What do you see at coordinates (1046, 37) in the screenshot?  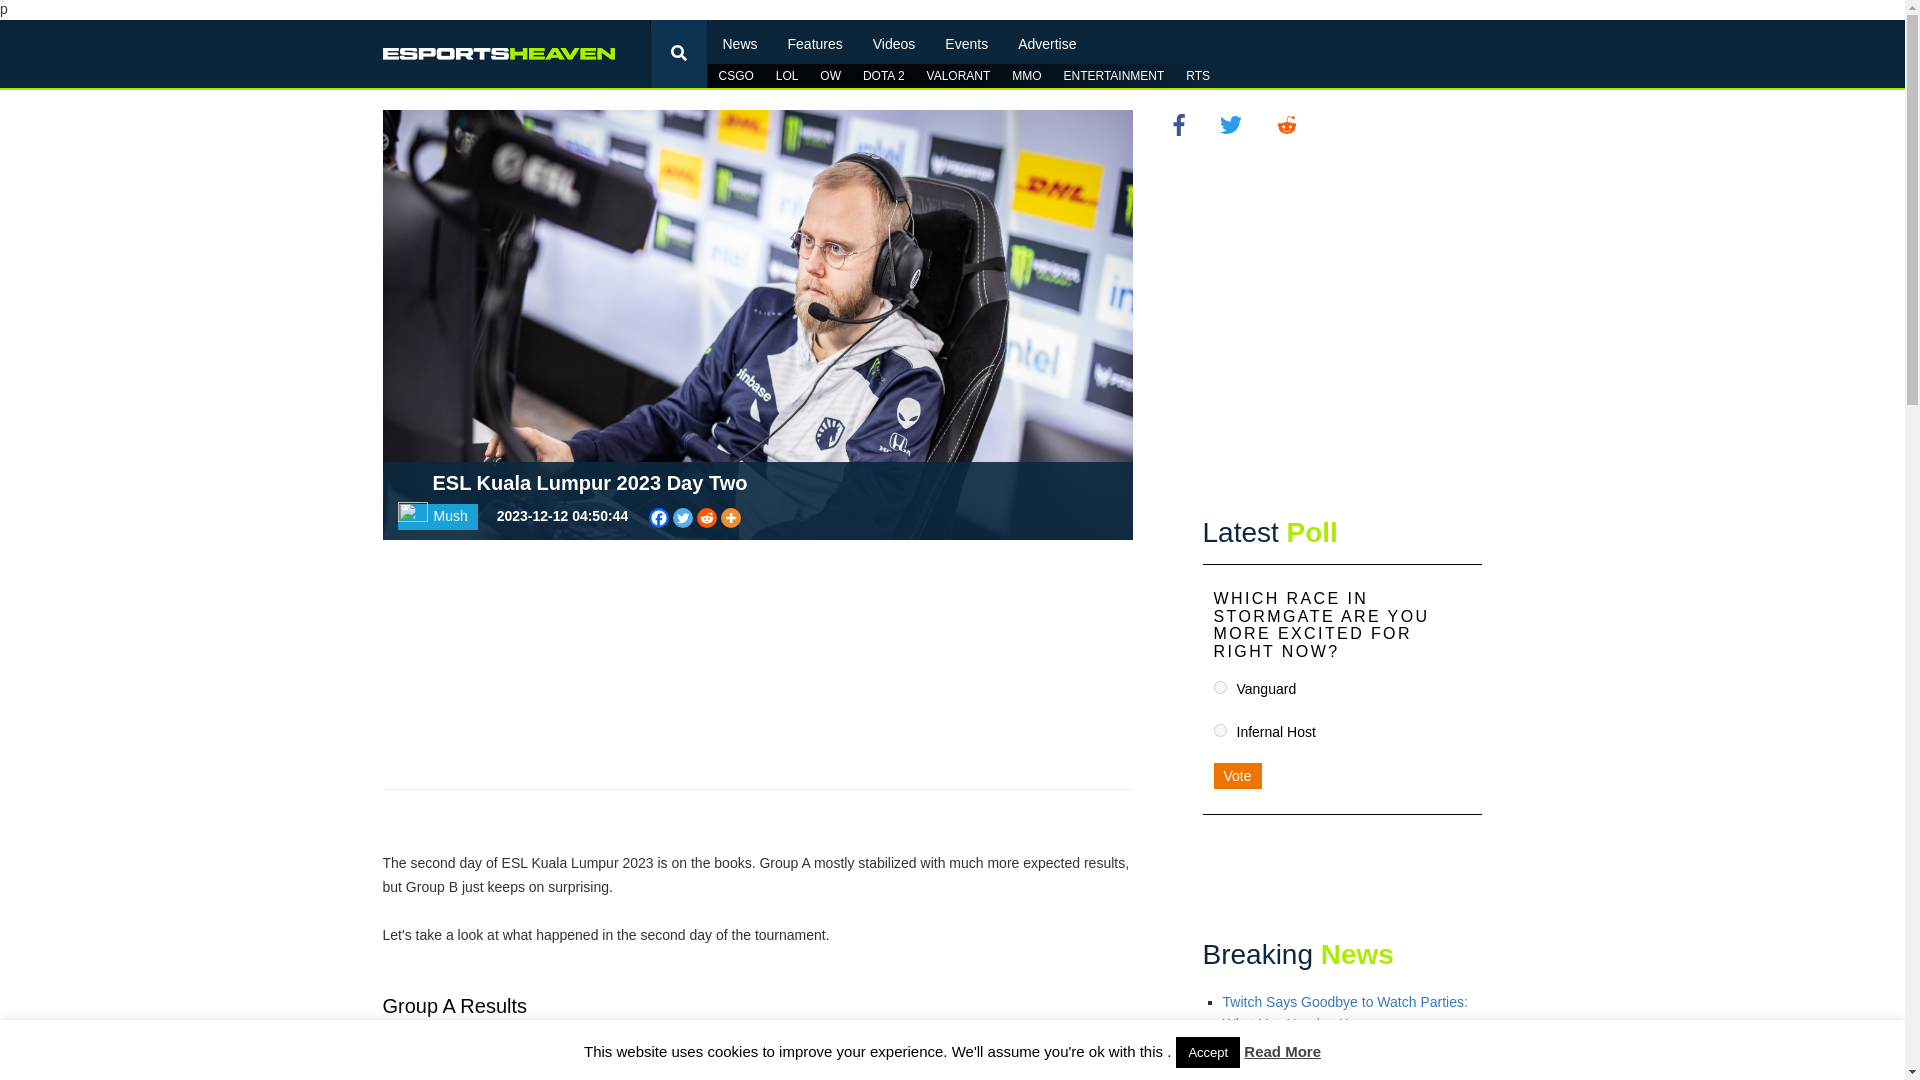 I see `Advertise` at bounding box center [1046, 37].